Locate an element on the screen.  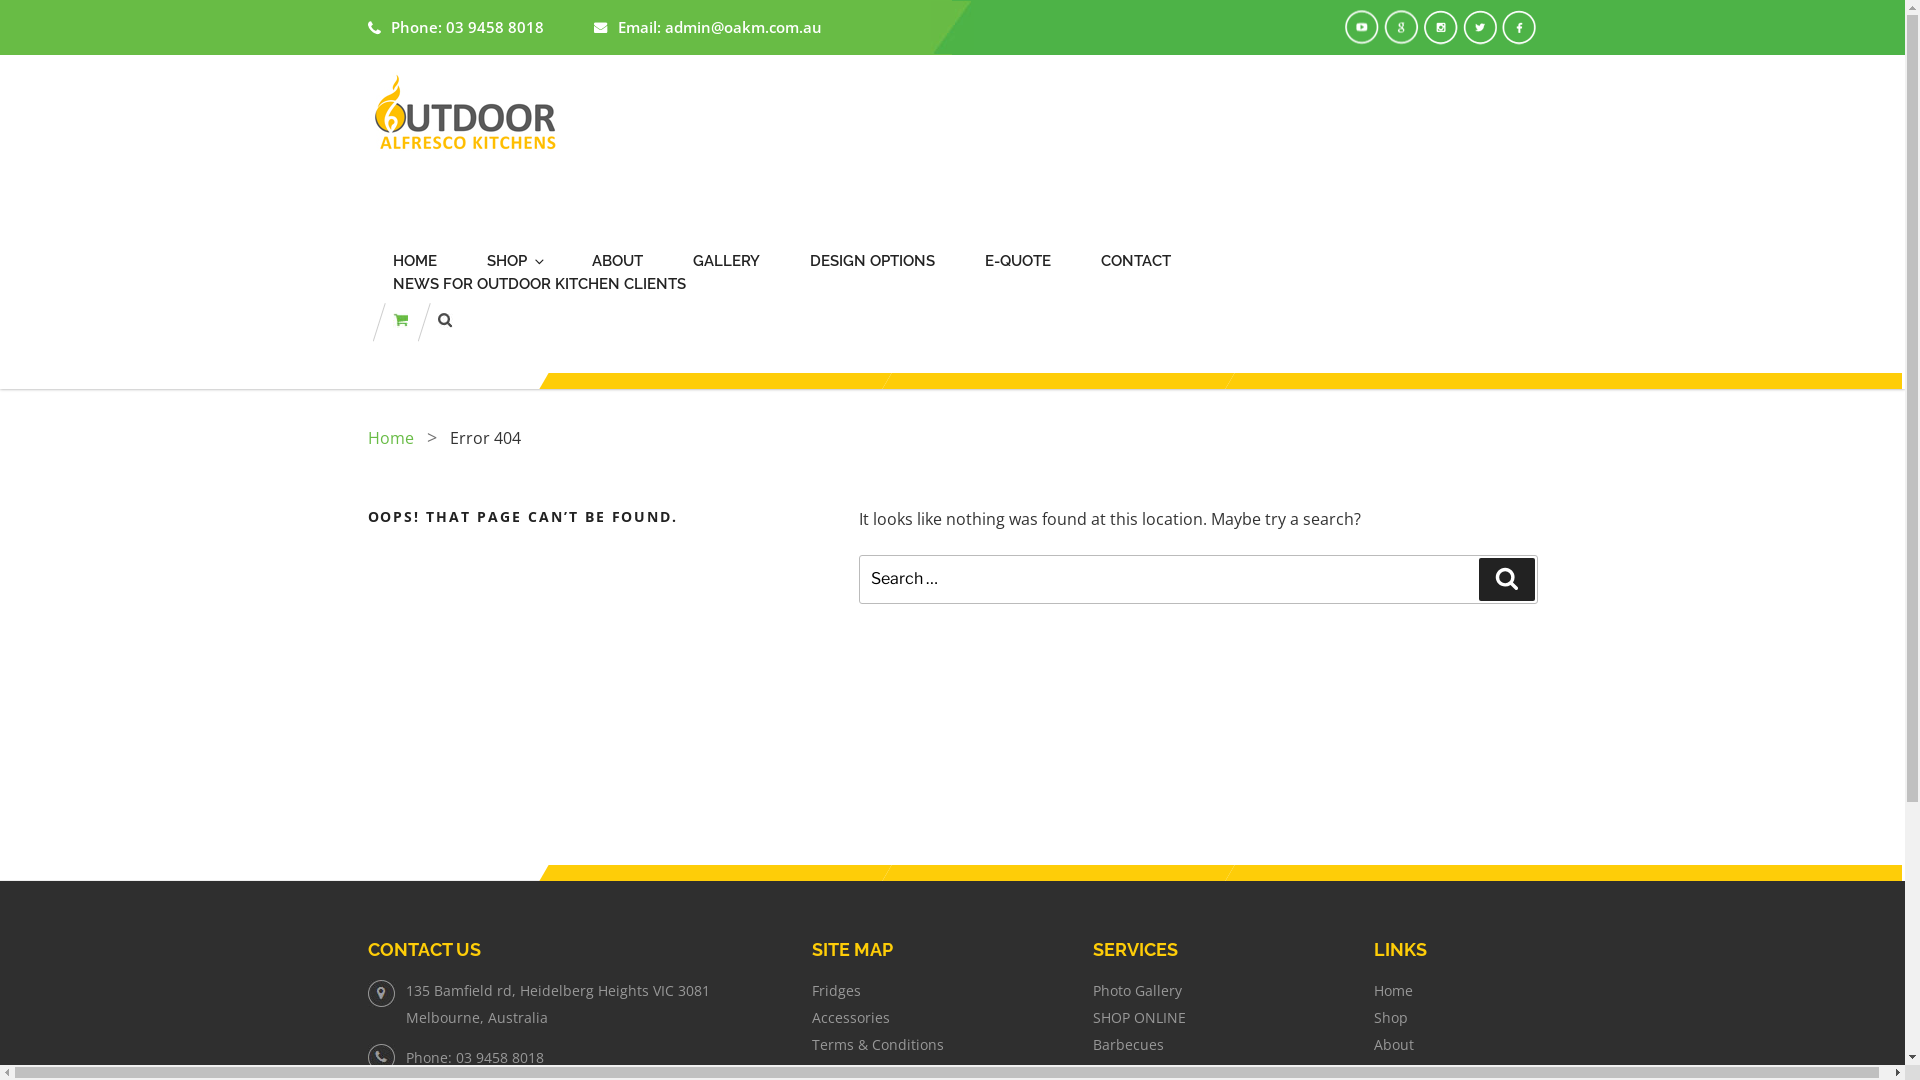
Terms & Conditions is located at coordinates (878, 1044).